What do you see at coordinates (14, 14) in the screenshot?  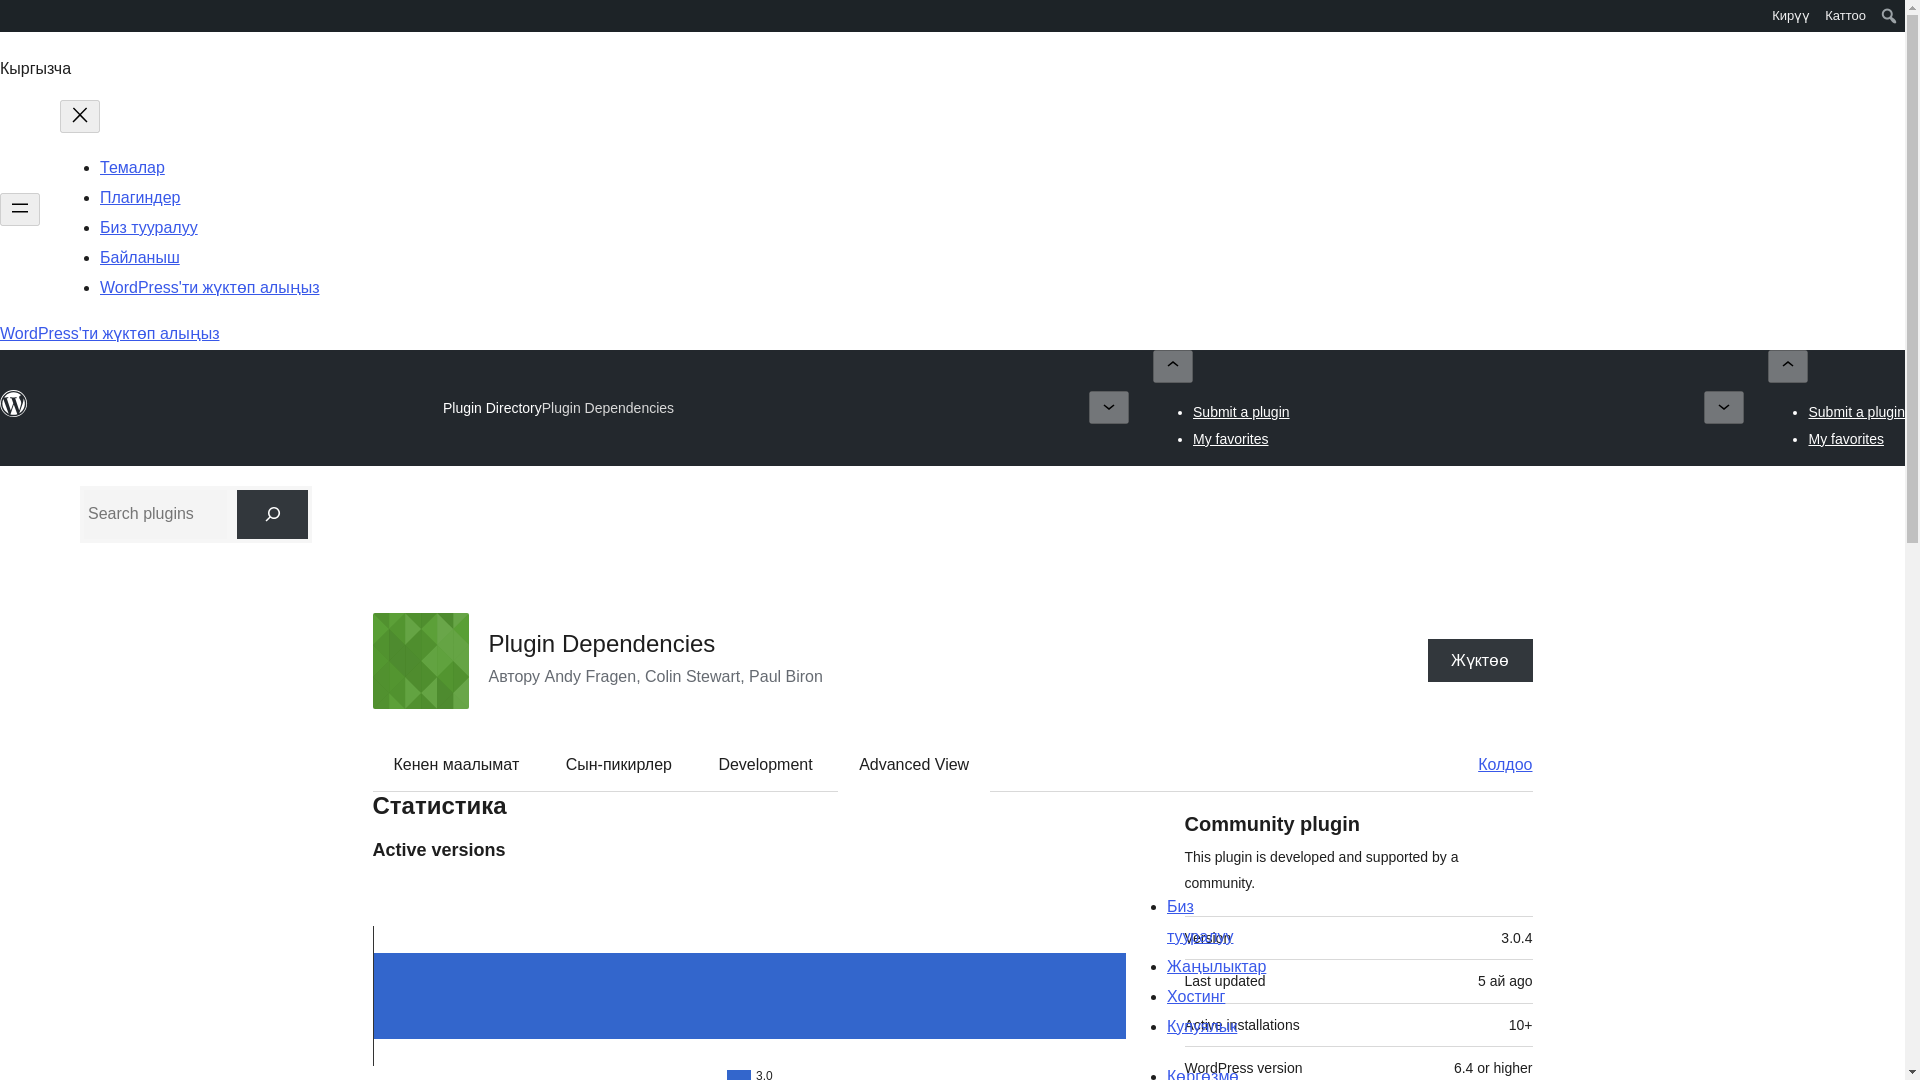 I see `WordPress.org` at bounding box center [14, 14].